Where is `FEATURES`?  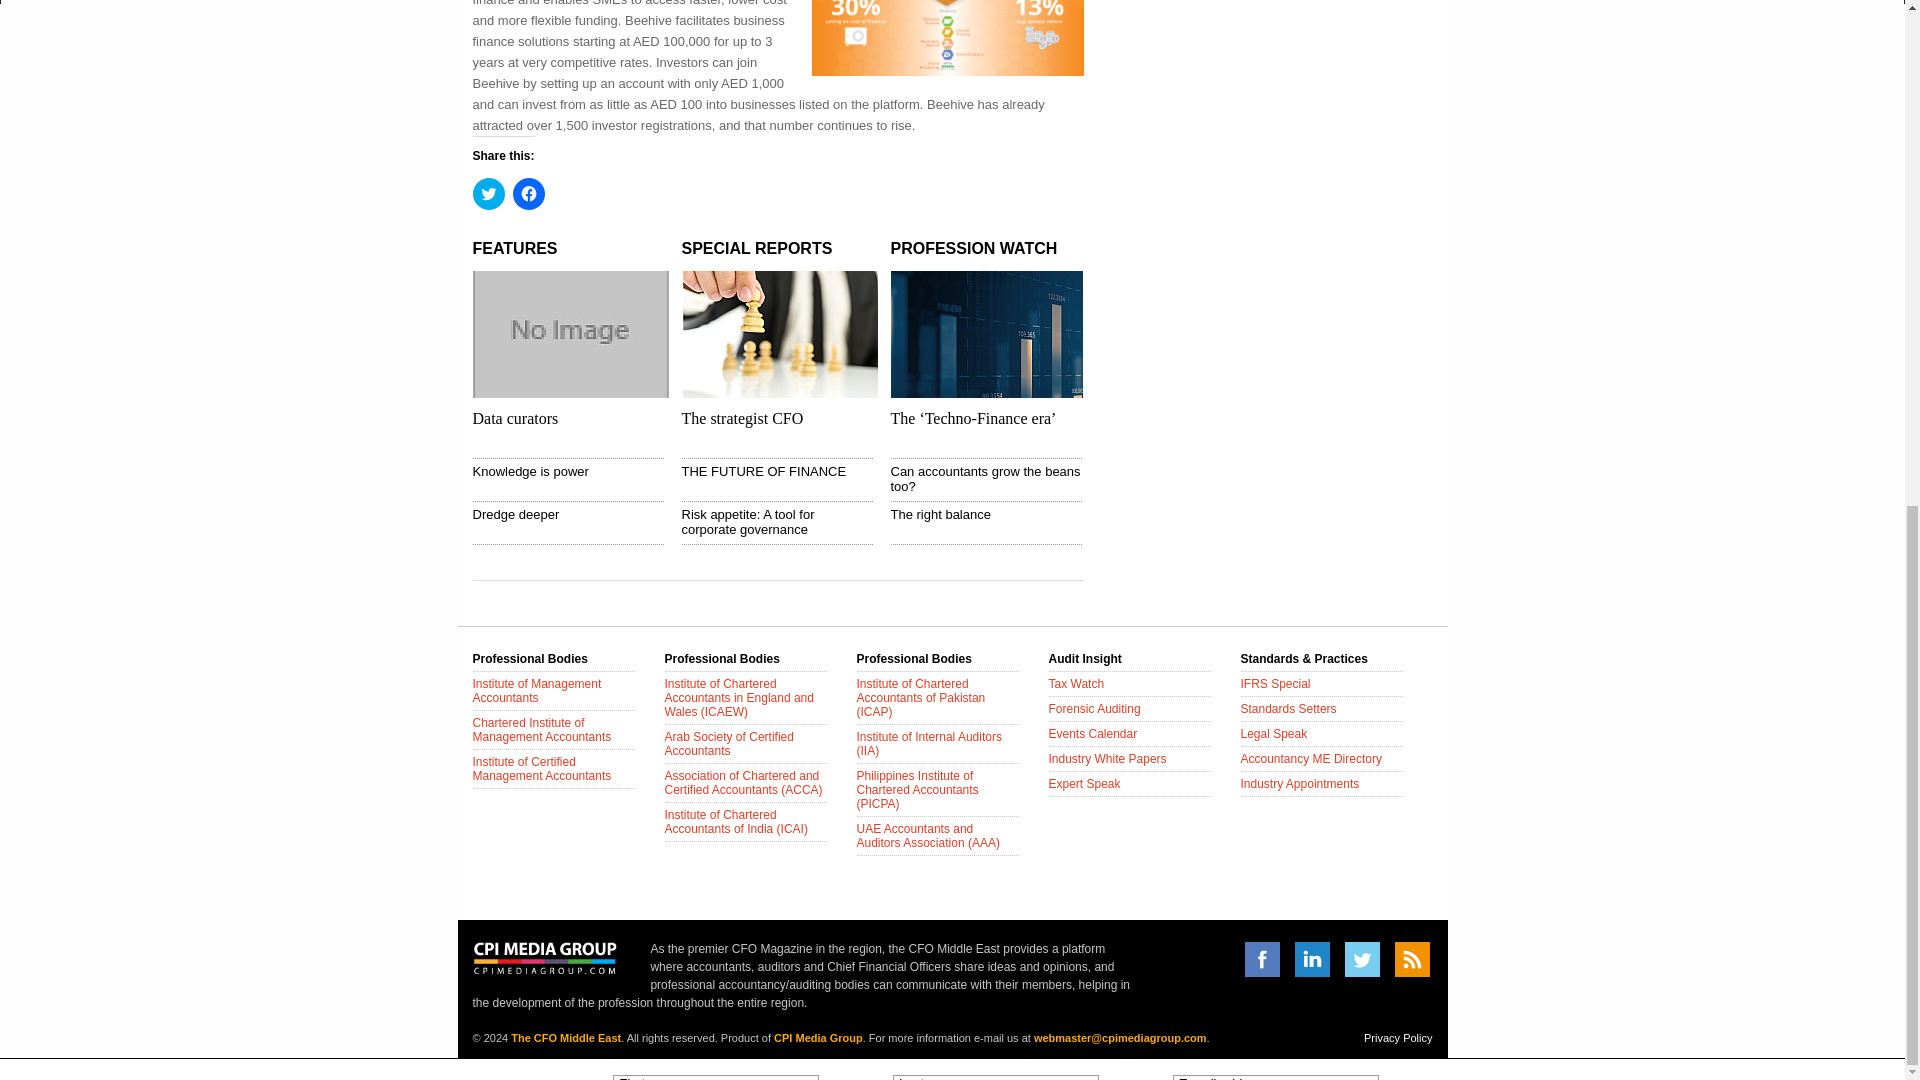 FEATURES is located at coordinates (514, 248).